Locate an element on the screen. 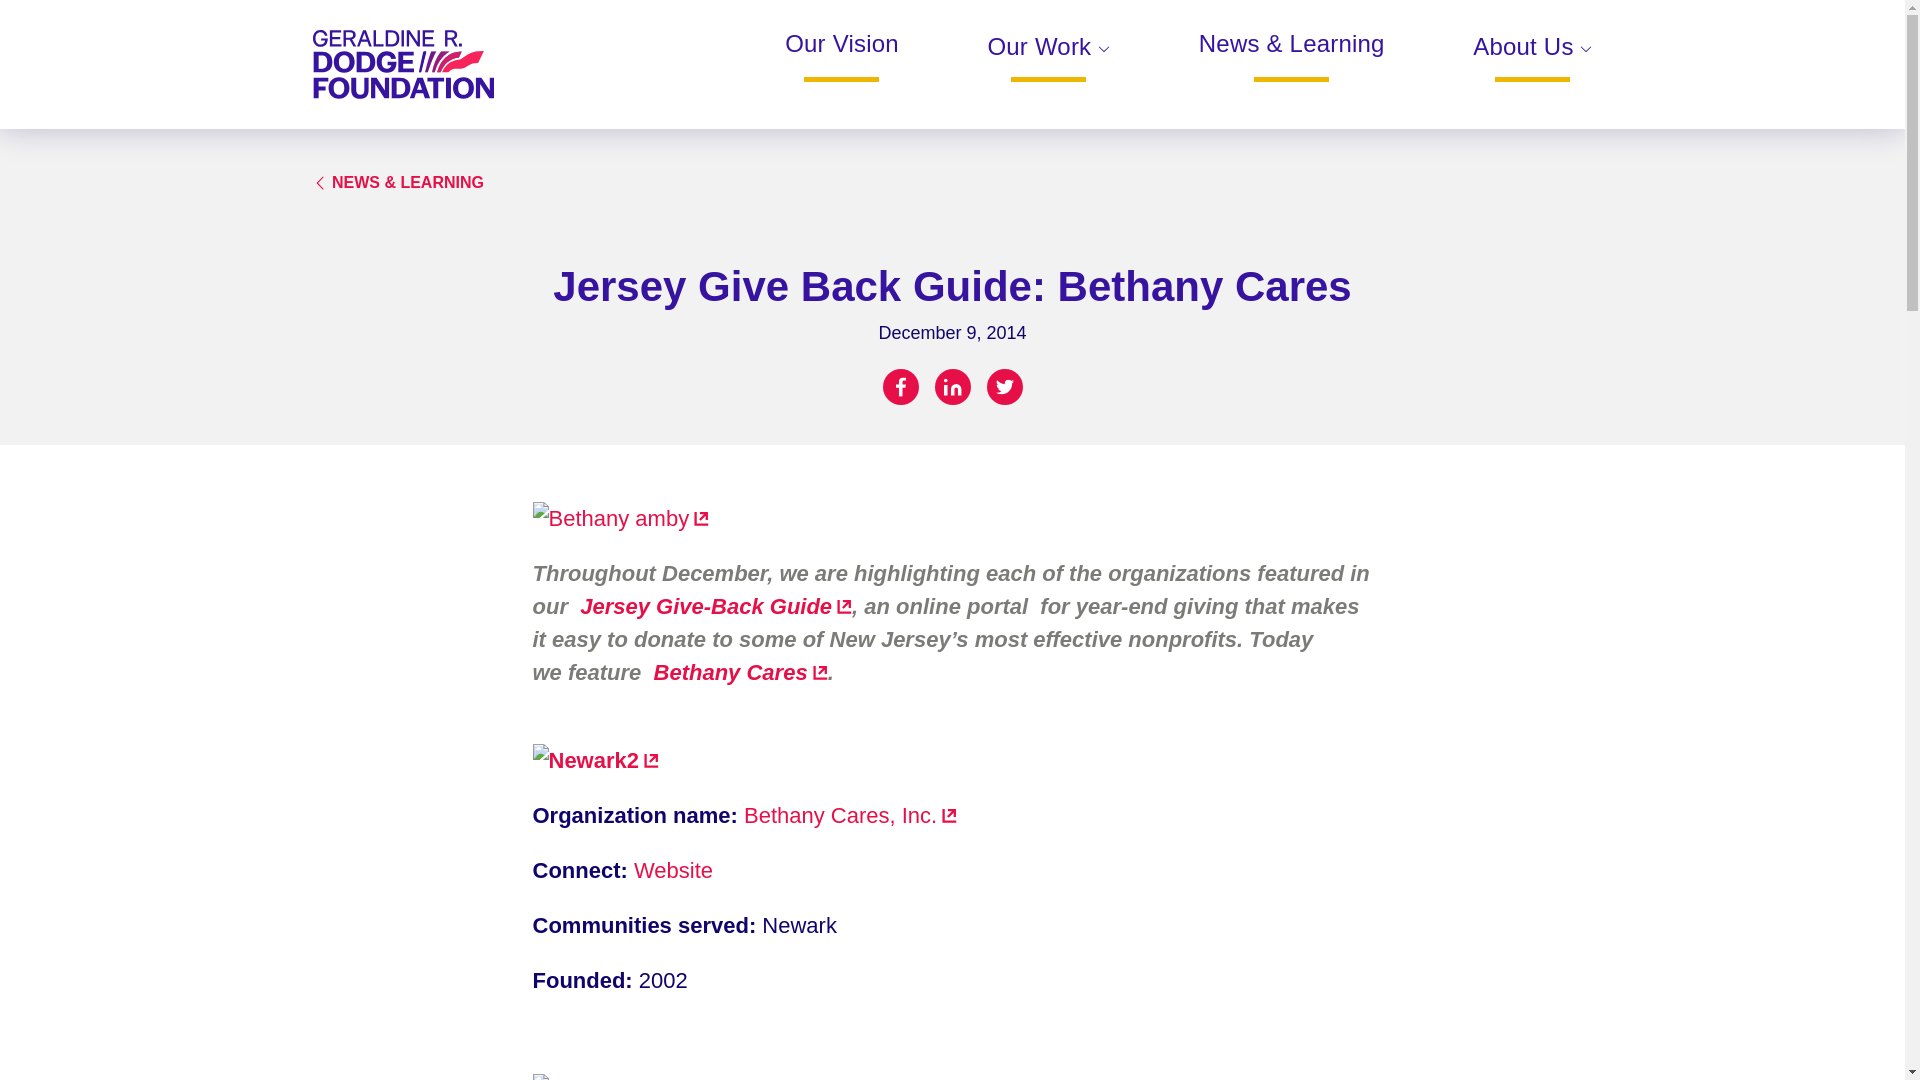 The width and height of the screenshot is (1920, 1080). About Us is located at coordinates (1532, 58).